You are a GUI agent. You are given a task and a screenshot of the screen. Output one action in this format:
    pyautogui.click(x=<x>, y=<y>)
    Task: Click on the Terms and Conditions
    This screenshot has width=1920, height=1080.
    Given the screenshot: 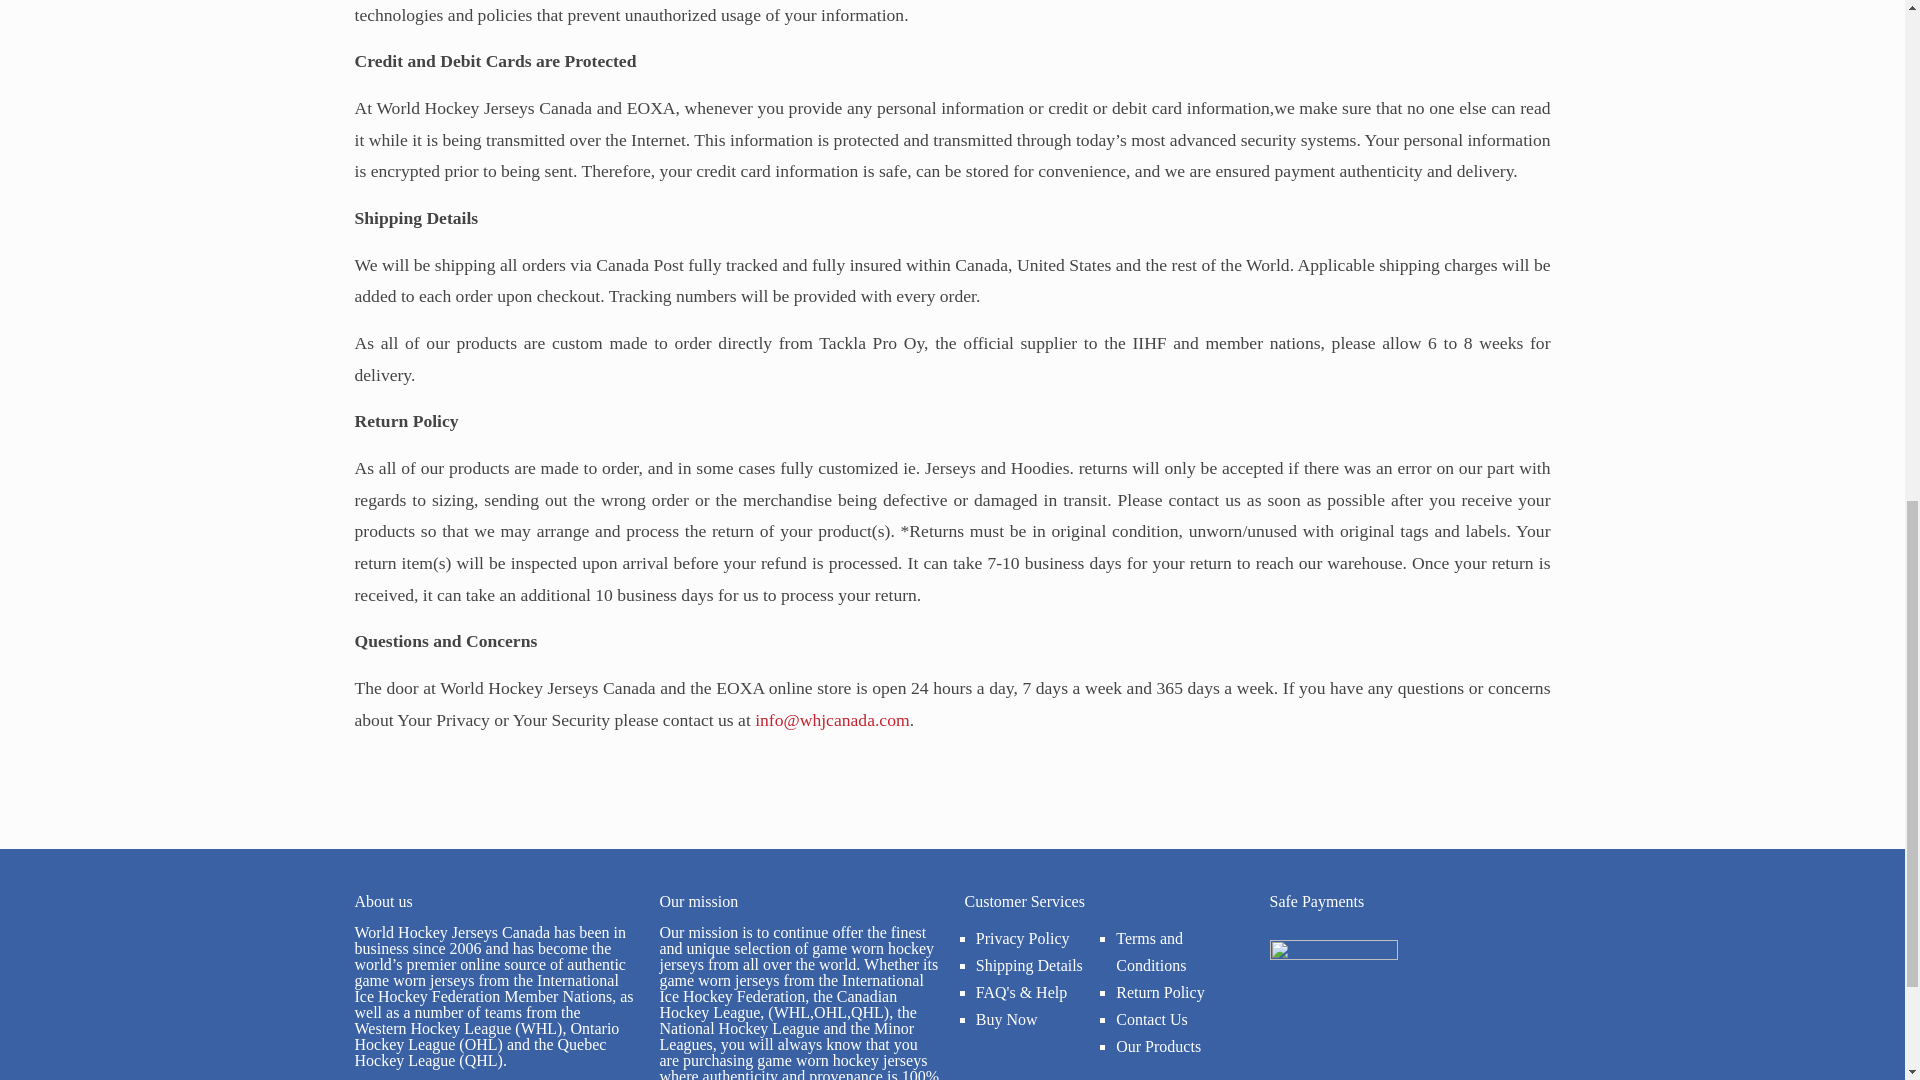 What is the action you would take?
    pyautogui.click(x=1150, y=952)
    